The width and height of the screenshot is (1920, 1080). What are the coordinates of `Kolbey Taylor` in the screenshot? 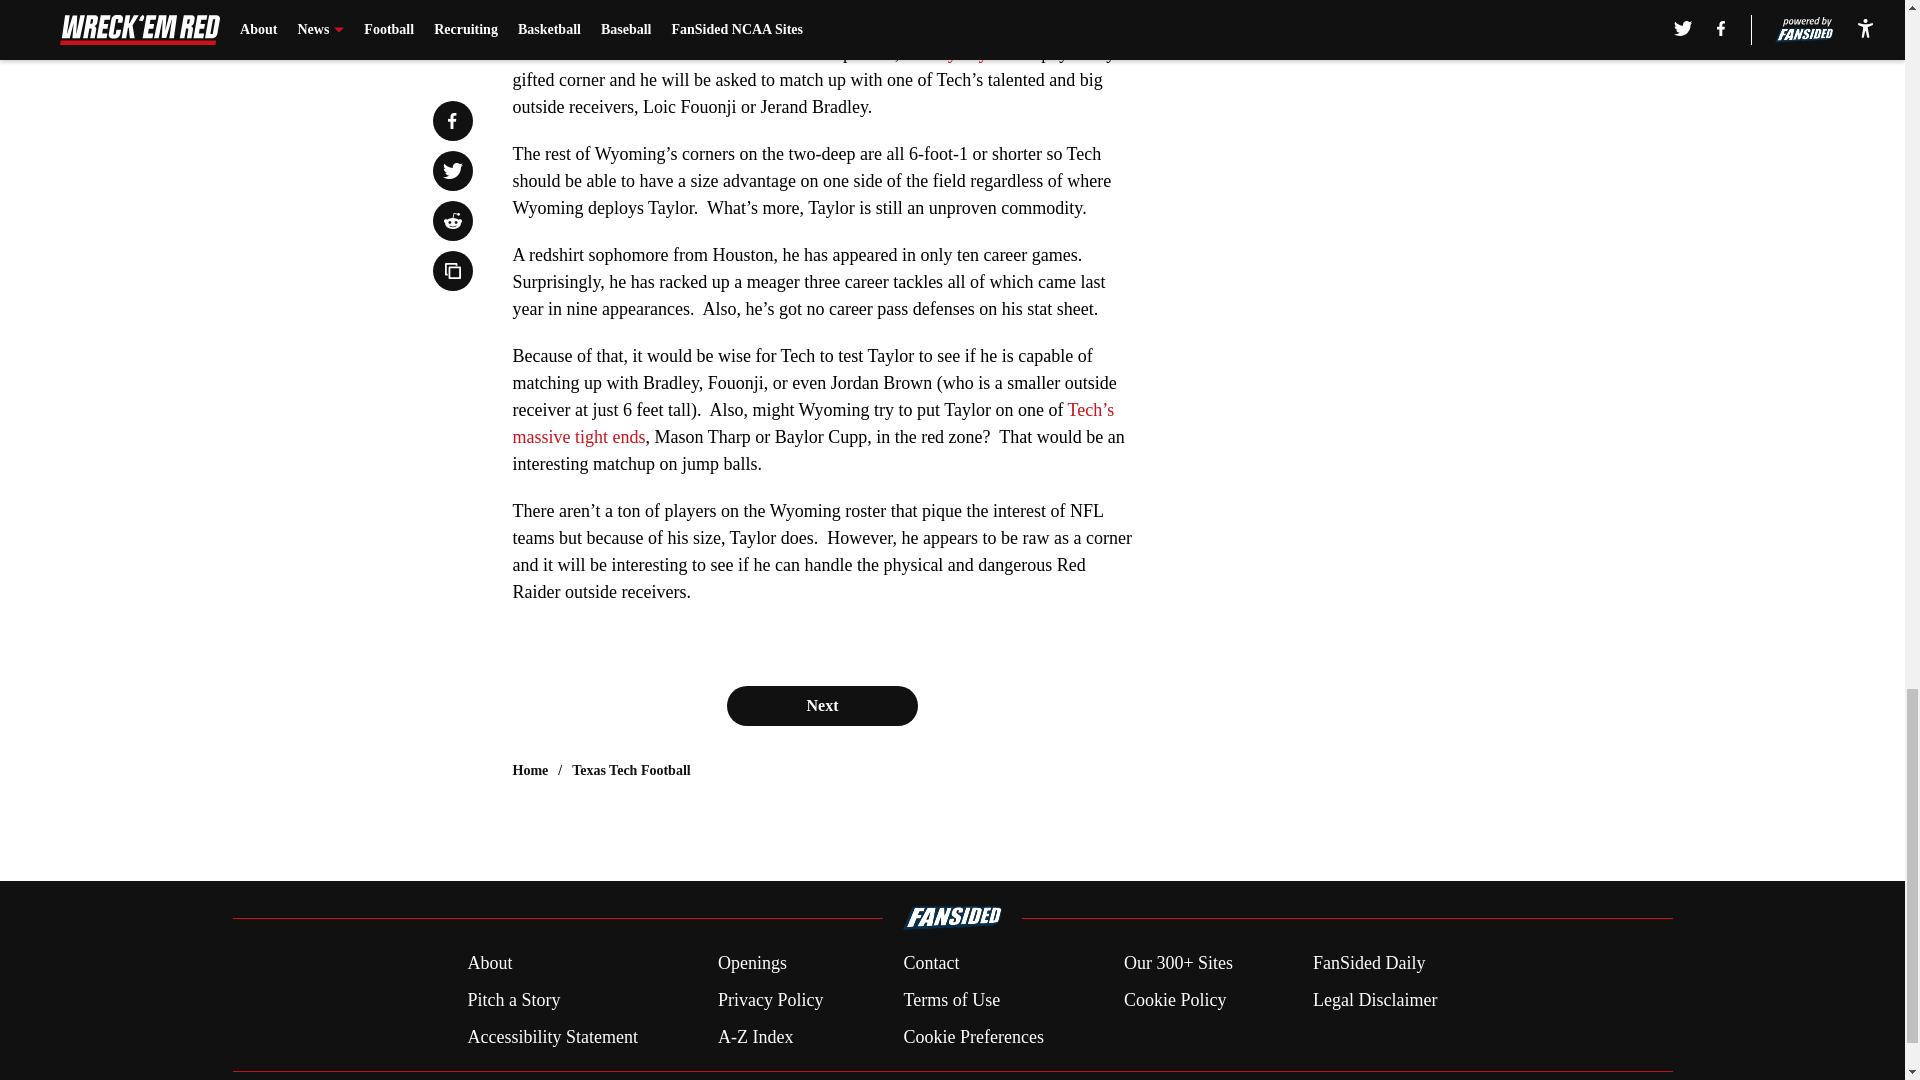 It's located at (956, 52).